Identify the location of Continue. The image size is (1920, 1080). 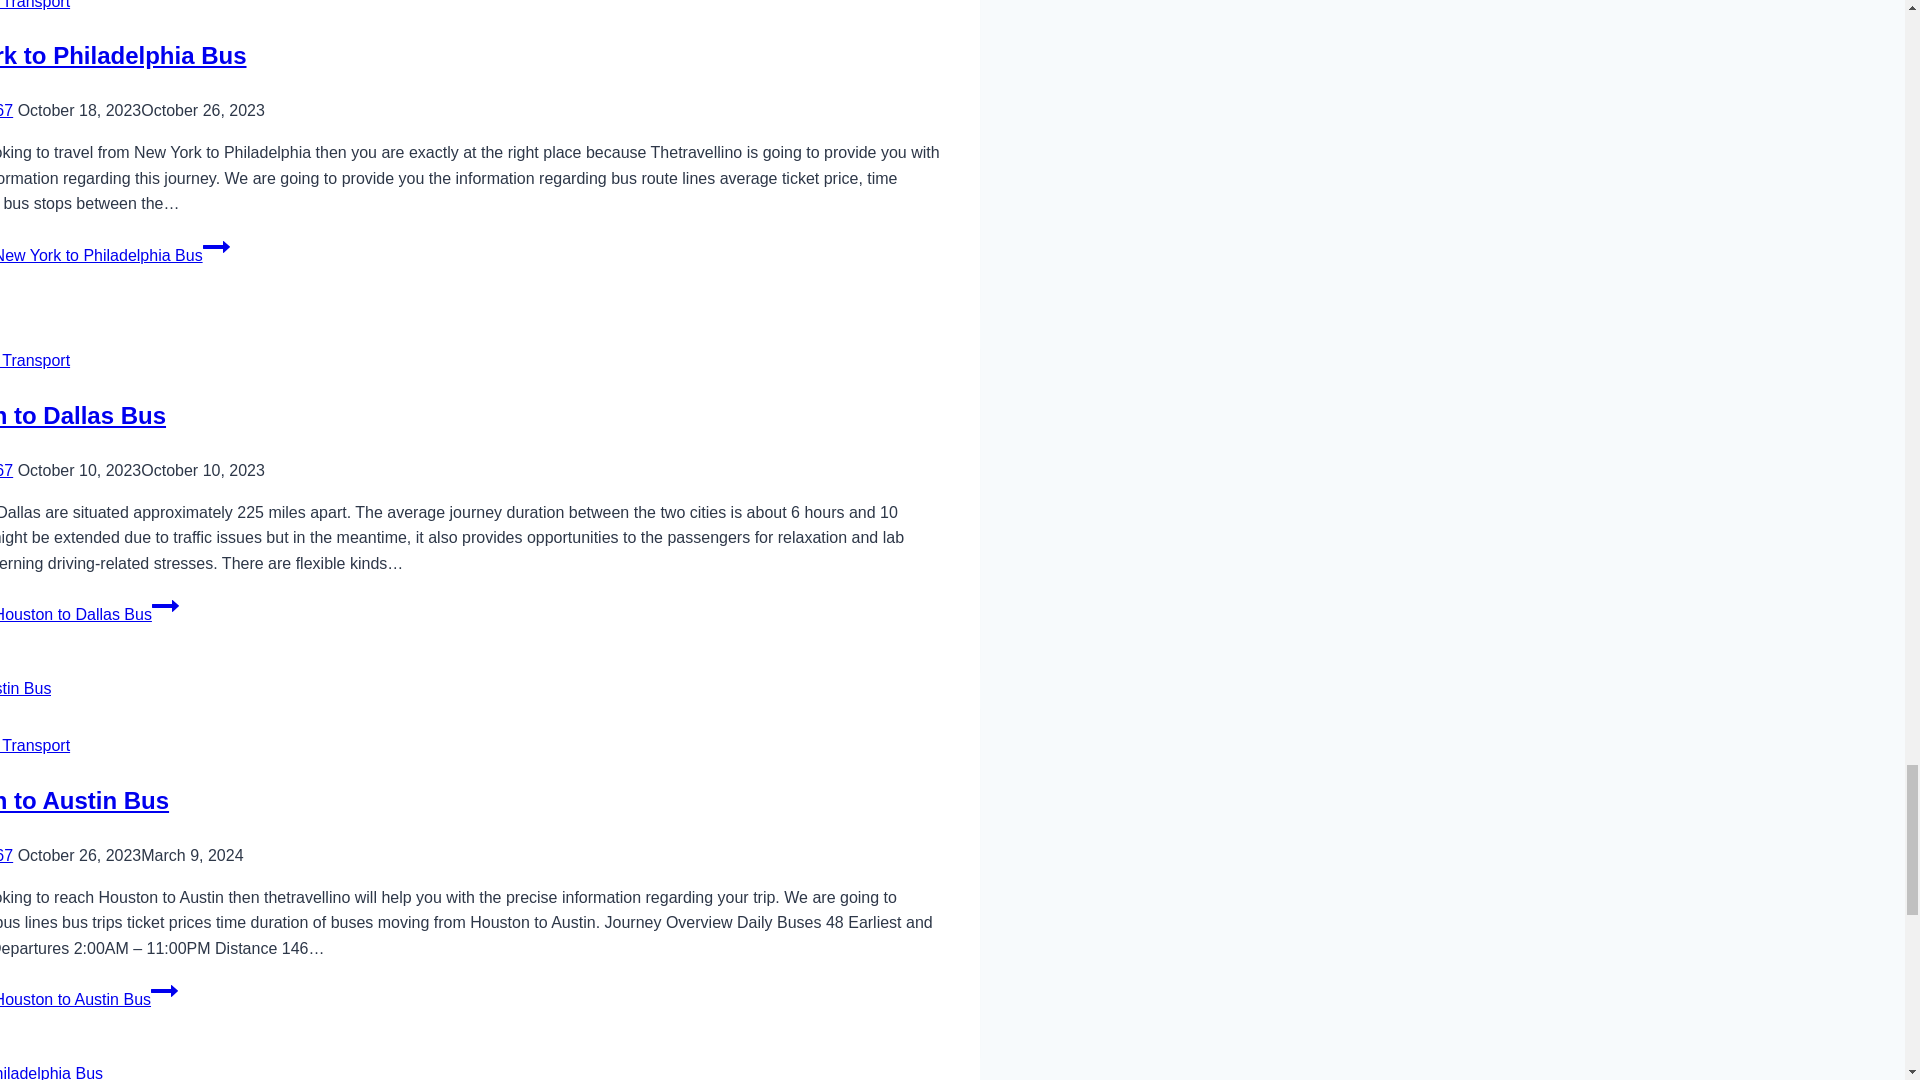
(216, 247).